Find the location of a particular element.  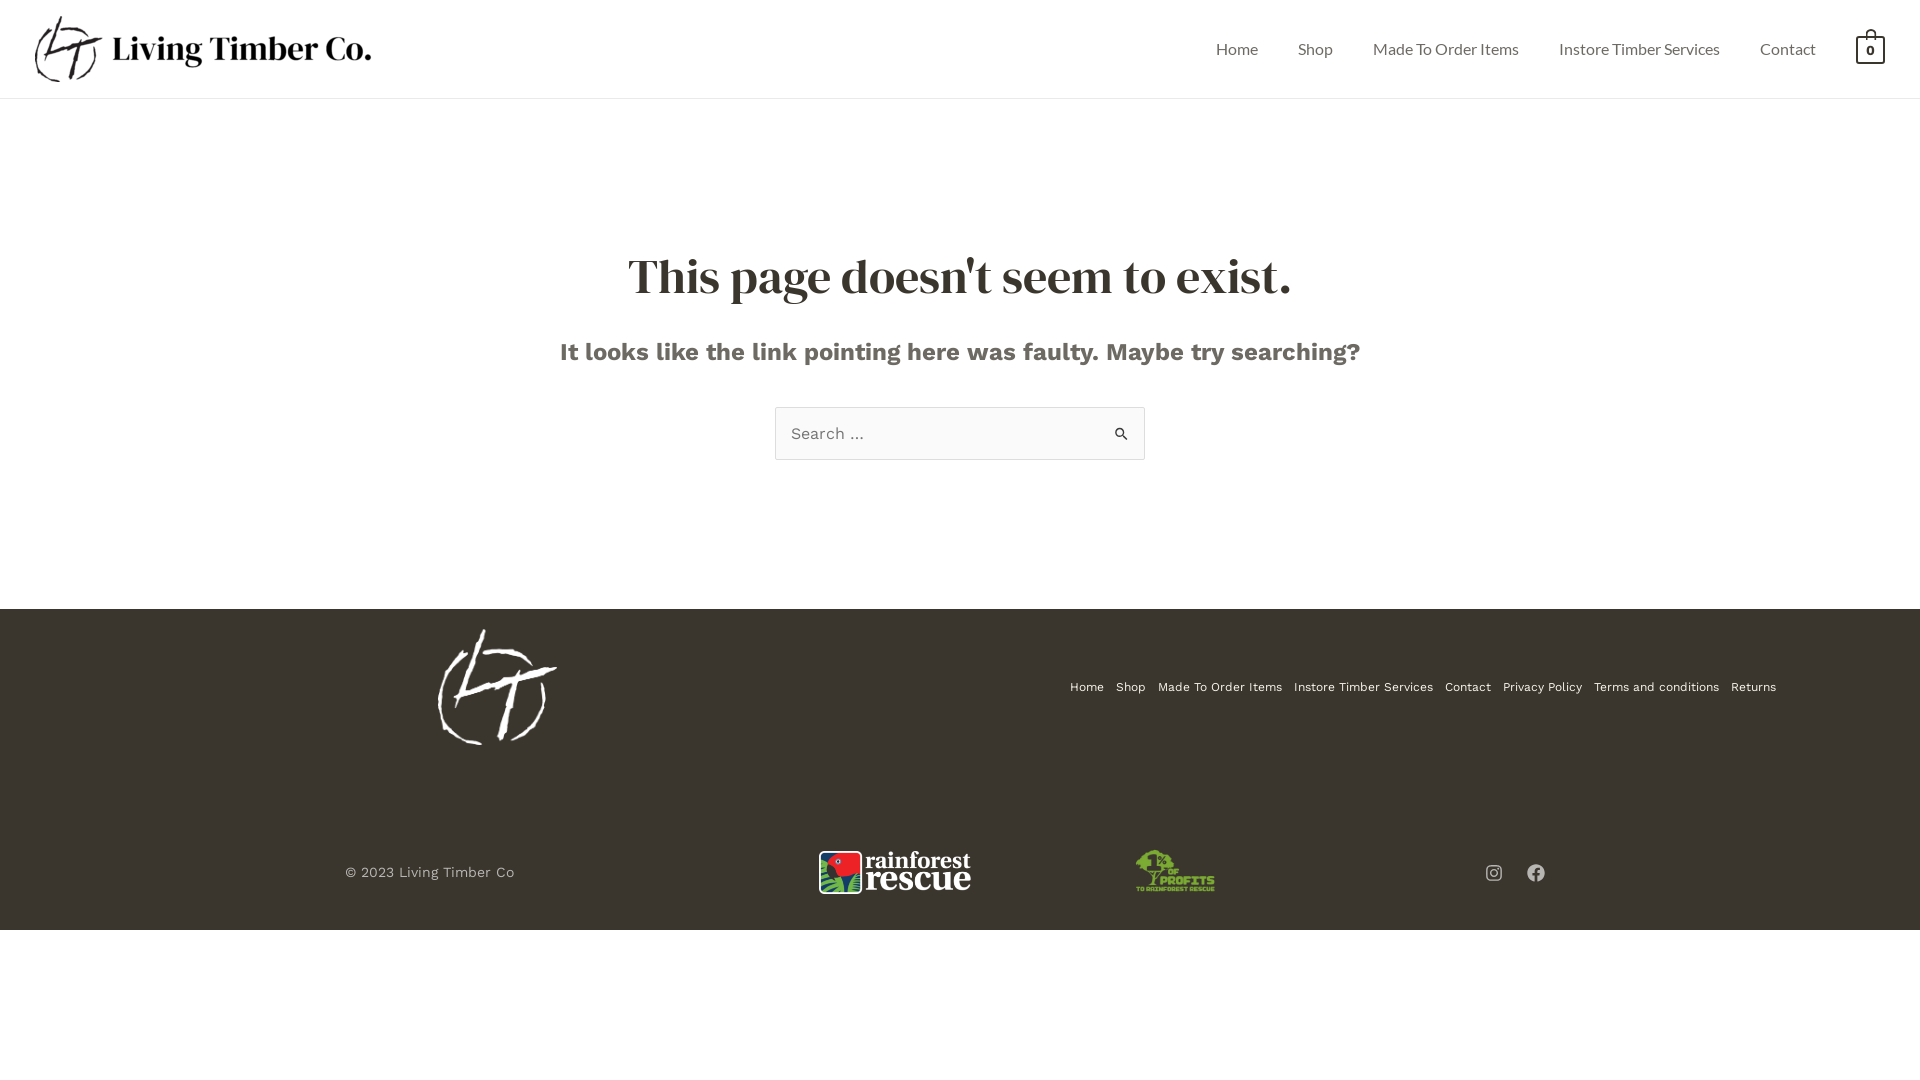

Contact is located at coordinates (1788, 49).